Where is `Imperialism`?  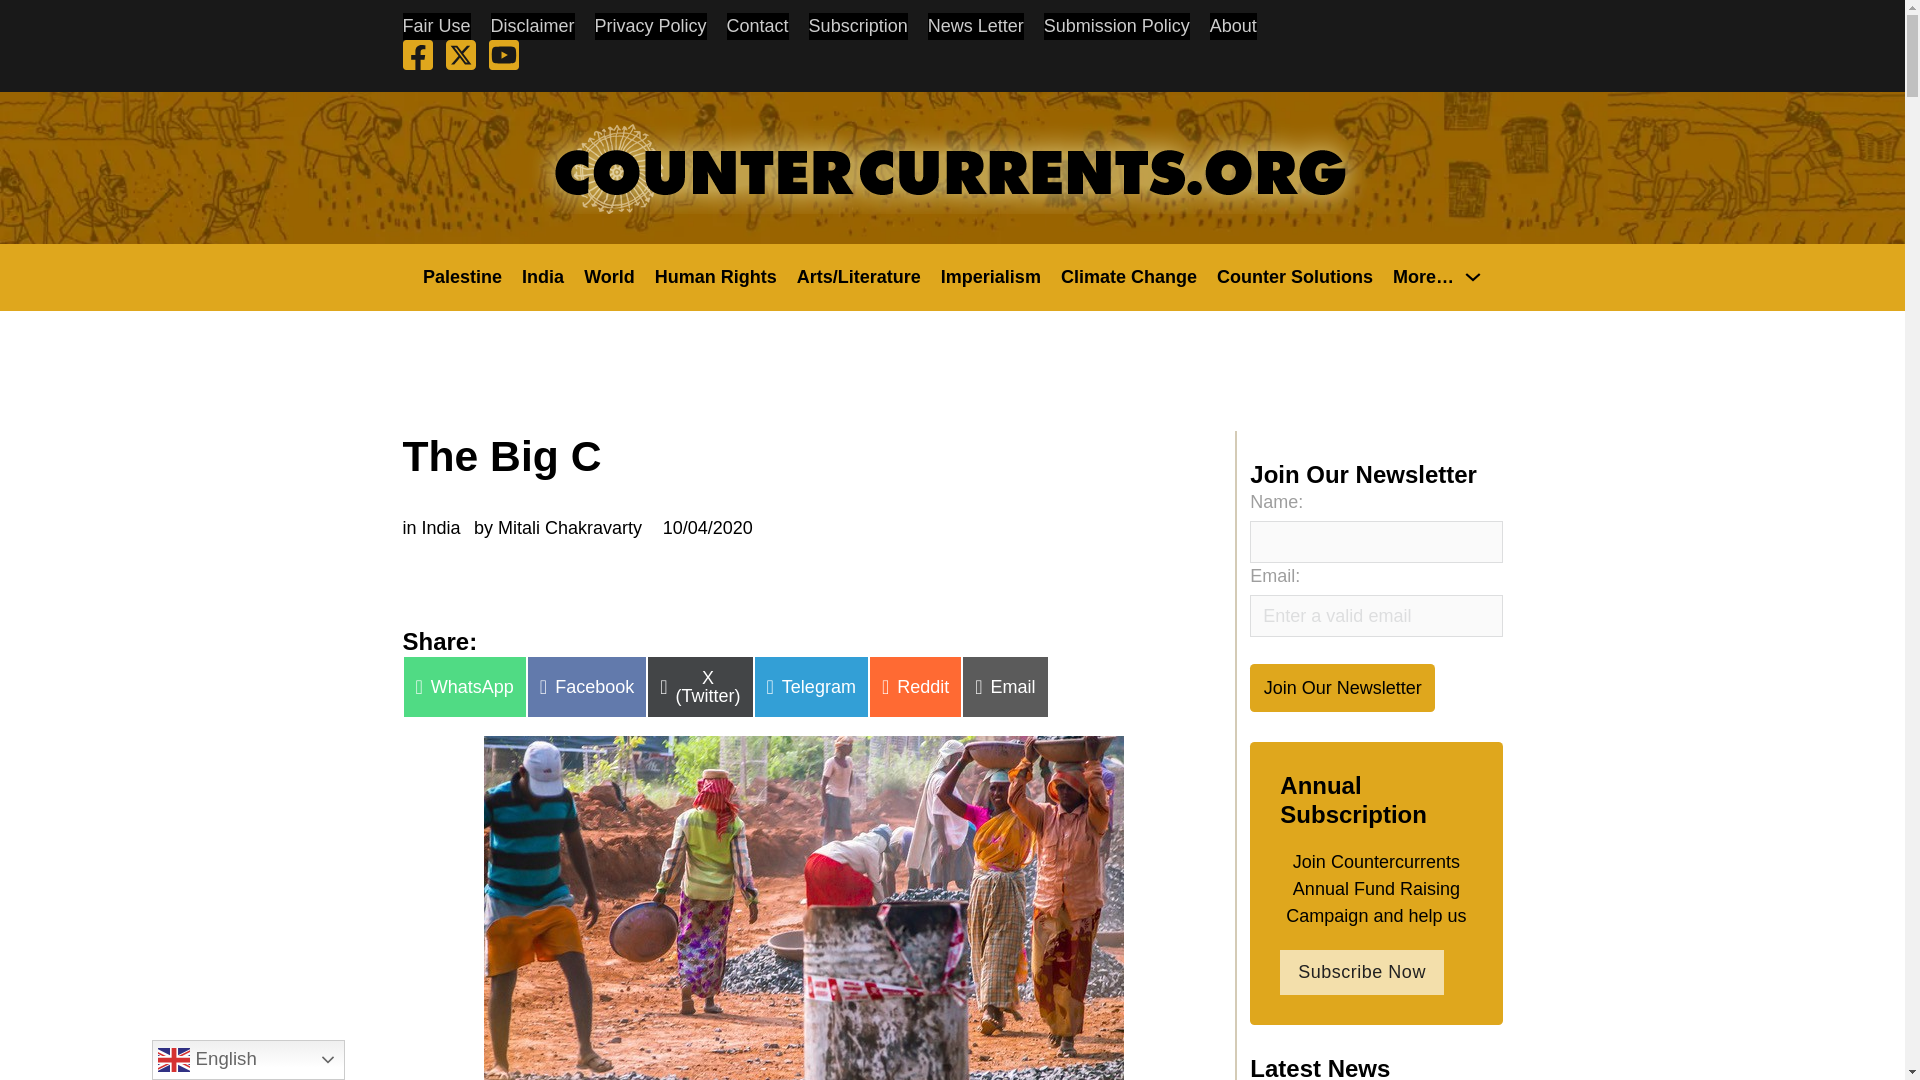
Imperialism is located at coordinates (990, 276).